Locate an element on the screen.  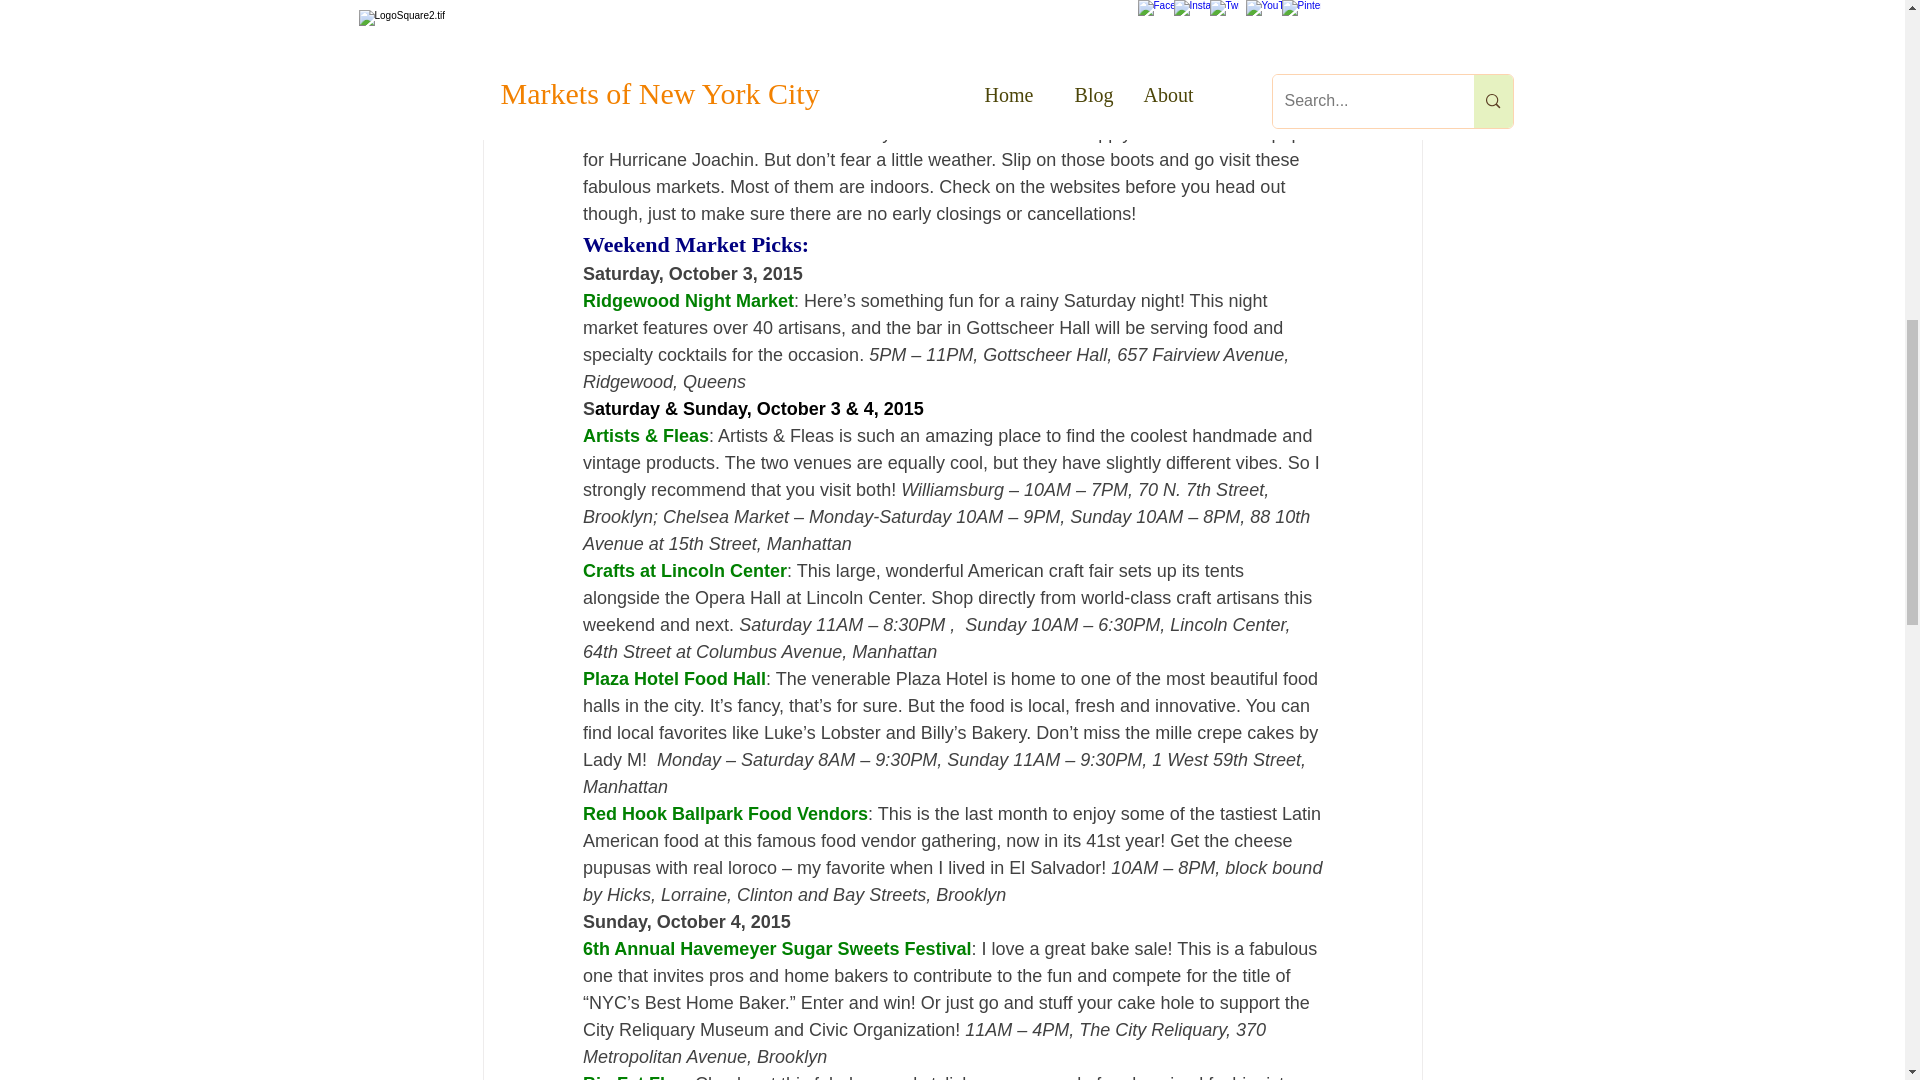
6th Annual Havemeyer Sugar Sweets Festival is located at coordinates (776, 948).